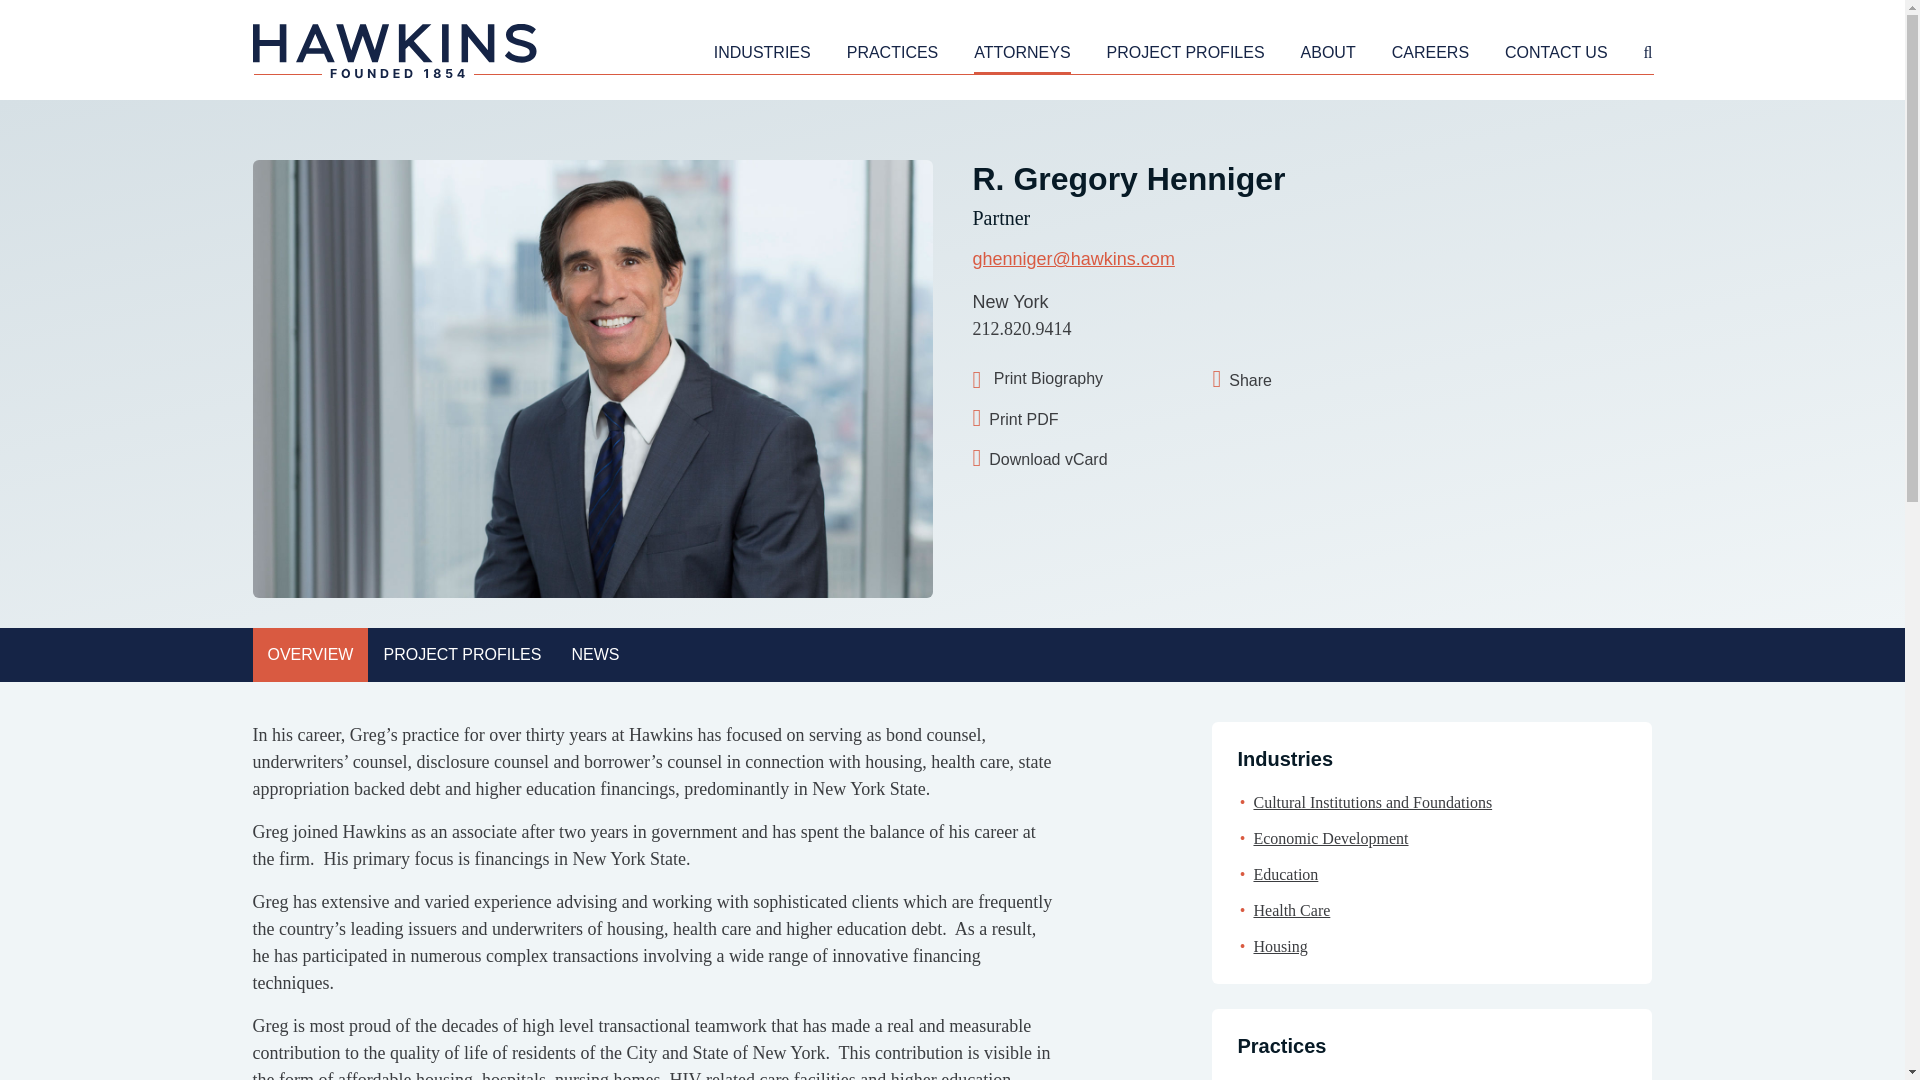  I want to click on 212.820.9414, so click(1021, 328).